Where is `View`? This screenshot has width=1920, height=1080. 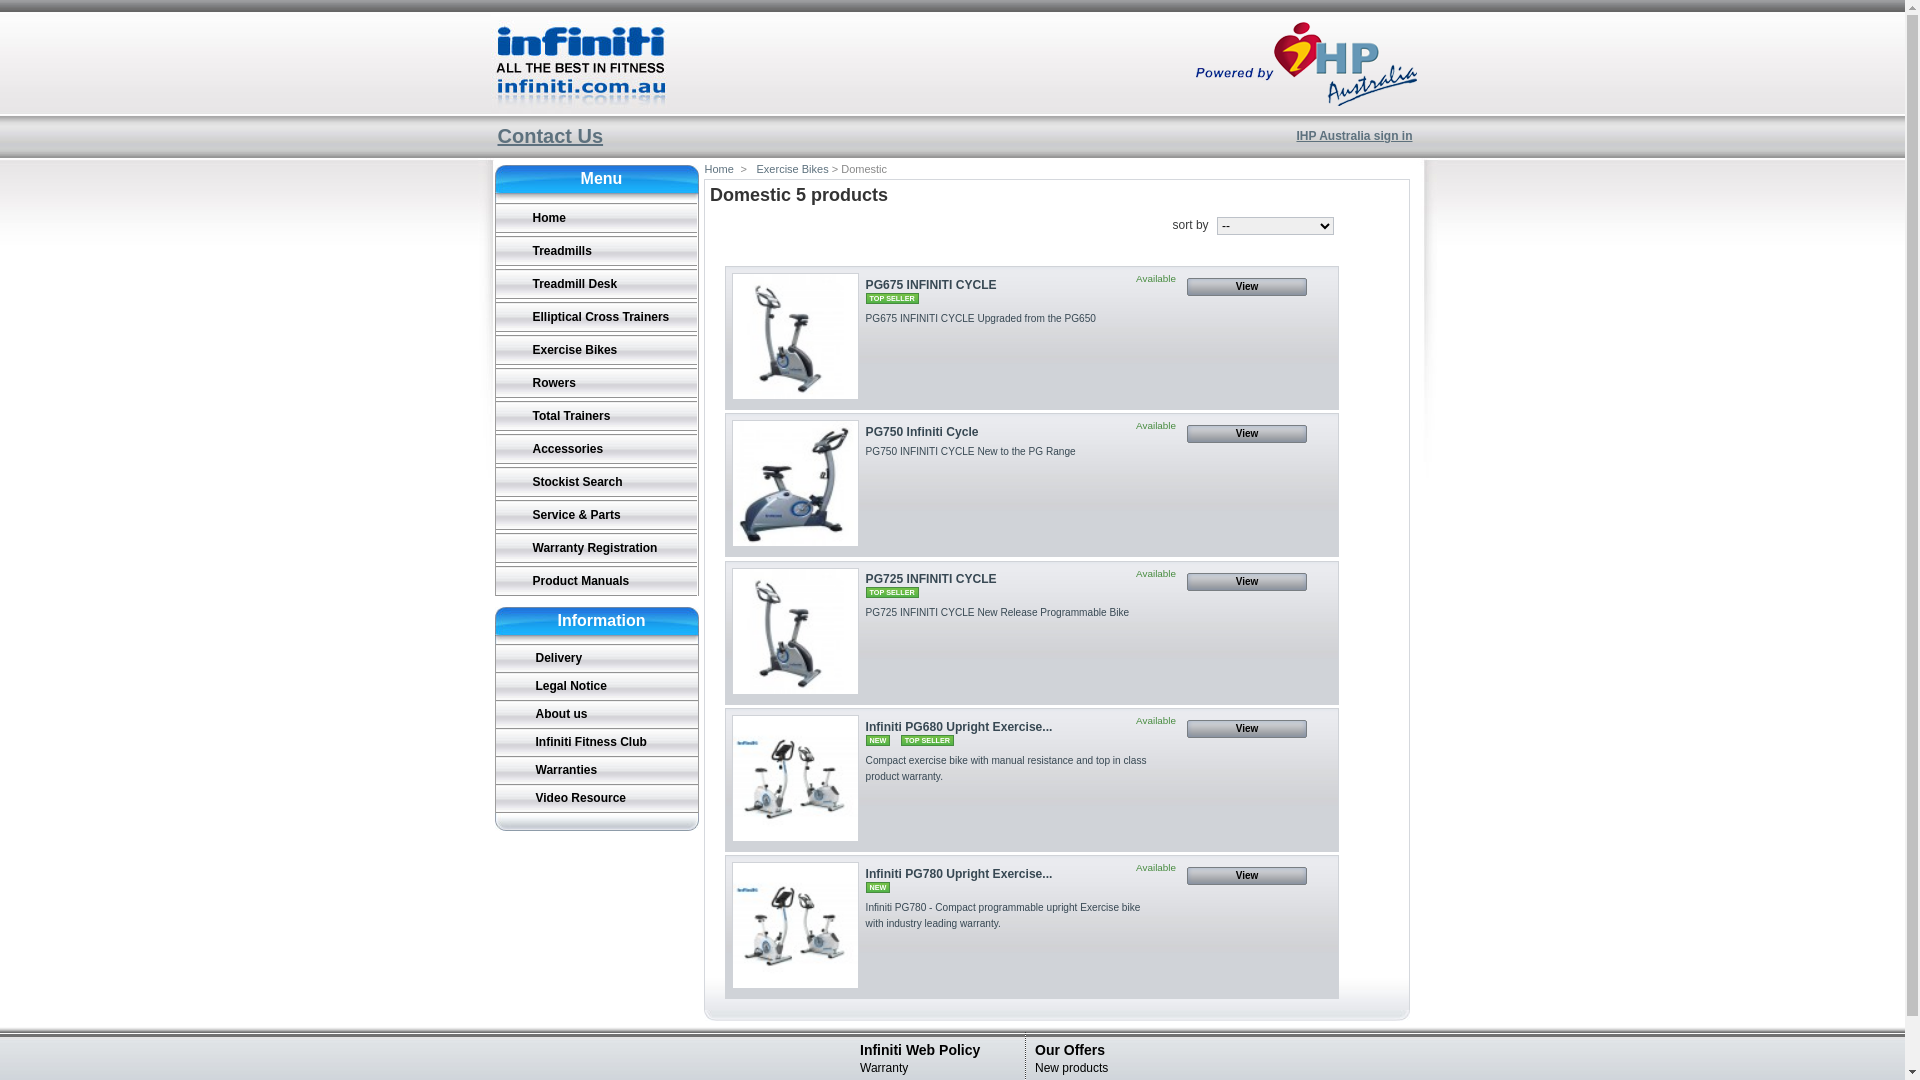
View is located at coordinates (1247, 434).